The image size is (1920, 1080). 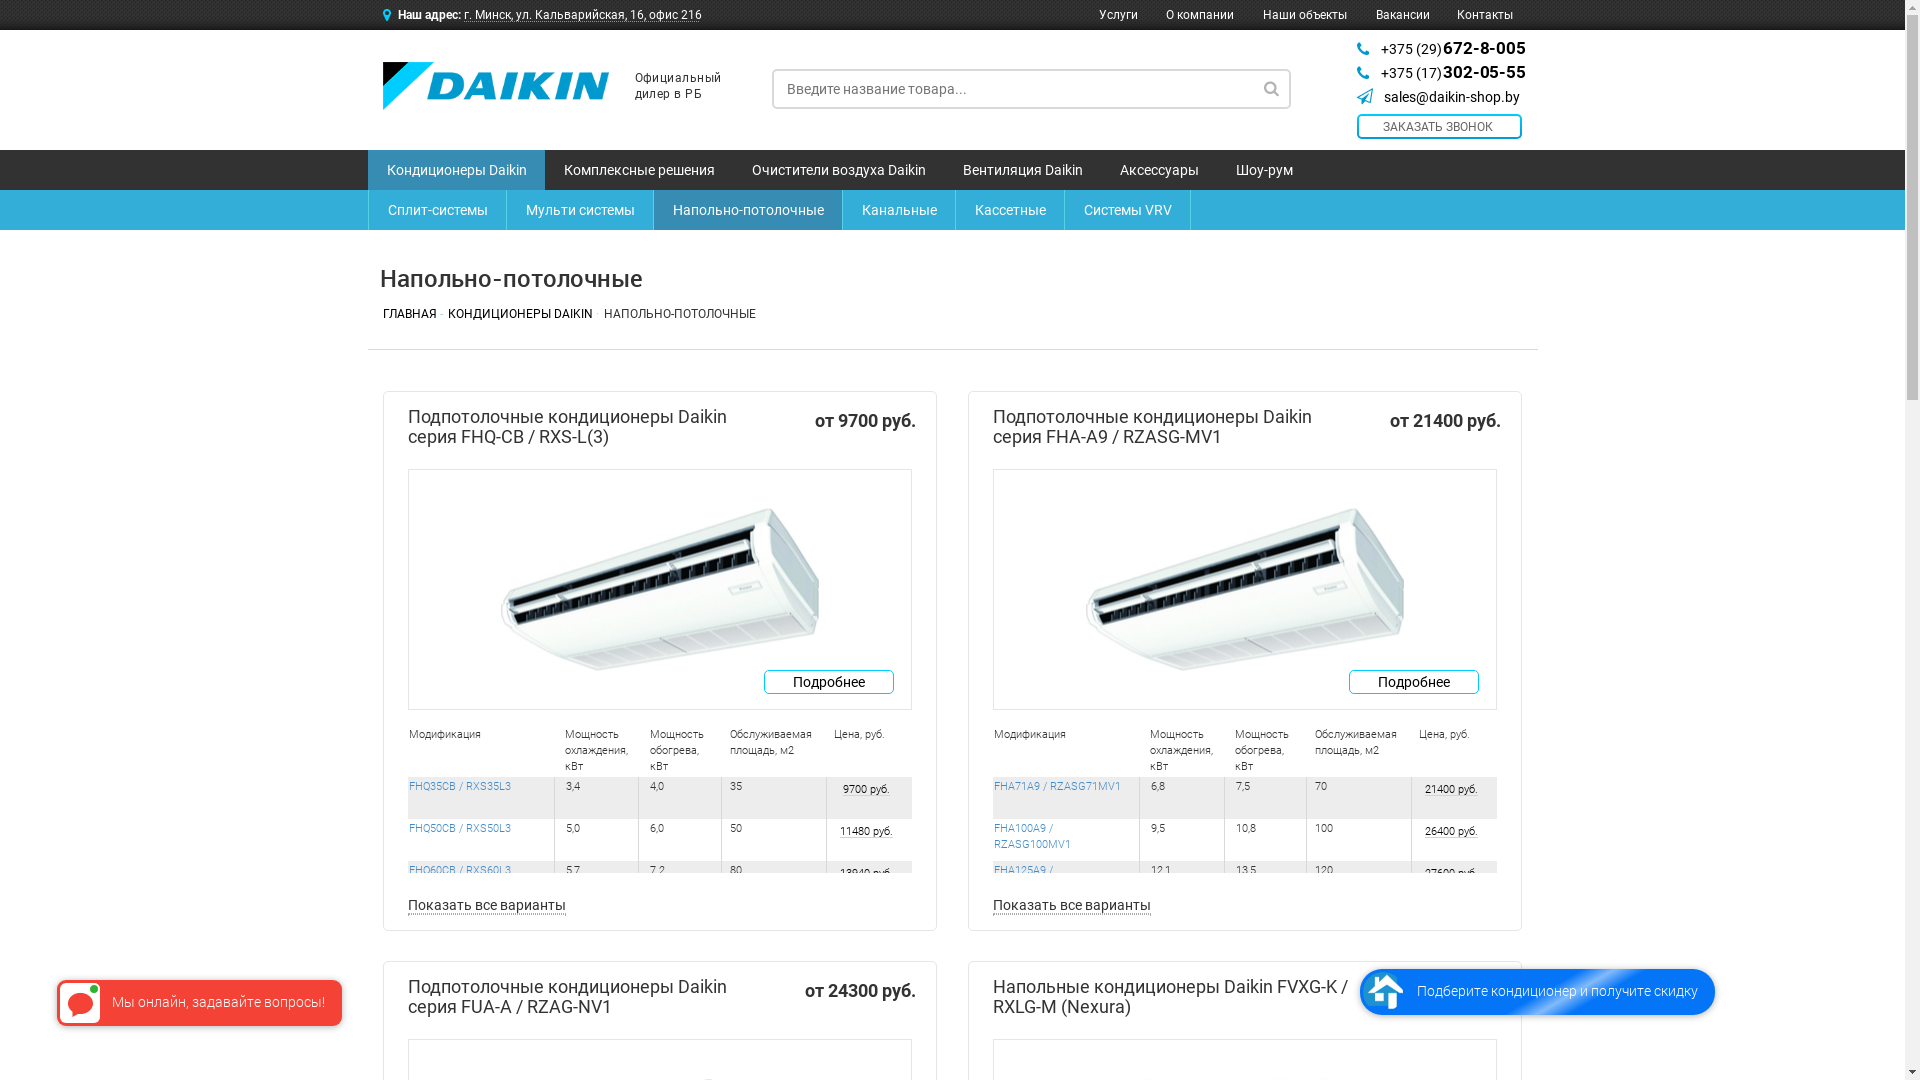 I want to click on FHQ35CB / RXS35L3, so click(x=459, y=786).